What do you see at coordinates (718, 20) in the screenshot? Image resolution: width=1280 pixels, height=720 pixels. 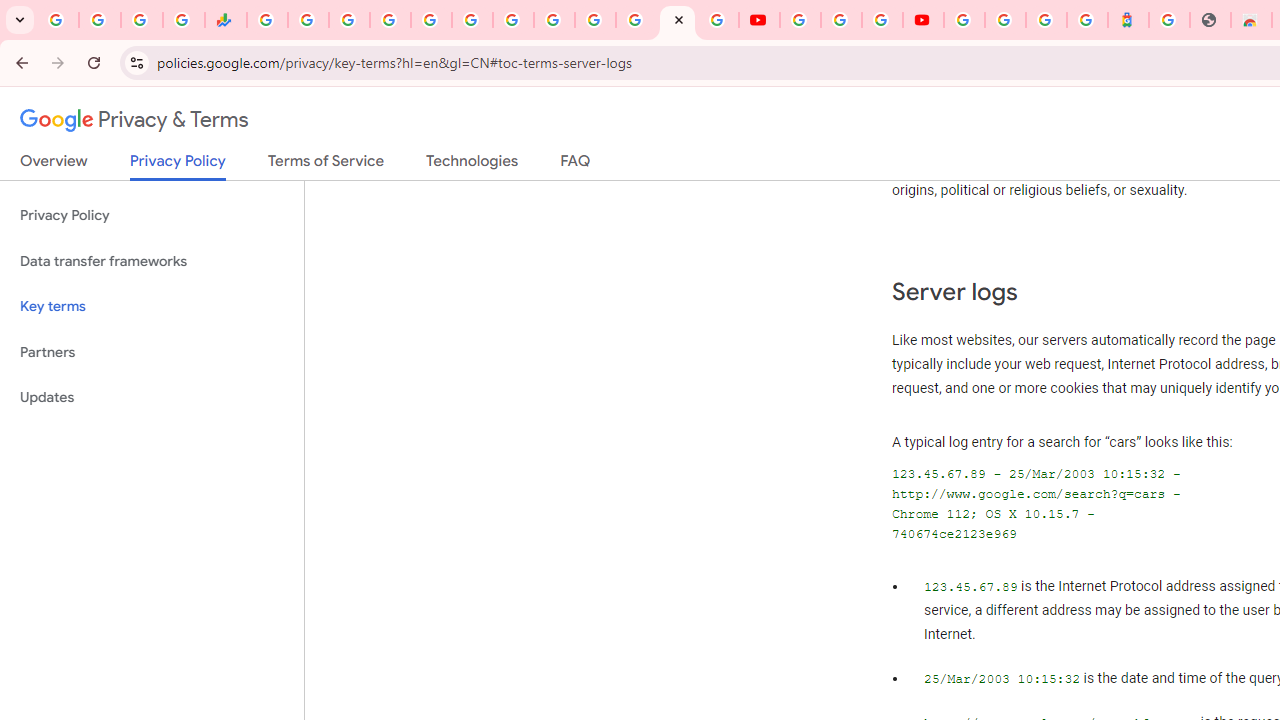 I see `Privacy Checkup` at bounding box center [718, 20].